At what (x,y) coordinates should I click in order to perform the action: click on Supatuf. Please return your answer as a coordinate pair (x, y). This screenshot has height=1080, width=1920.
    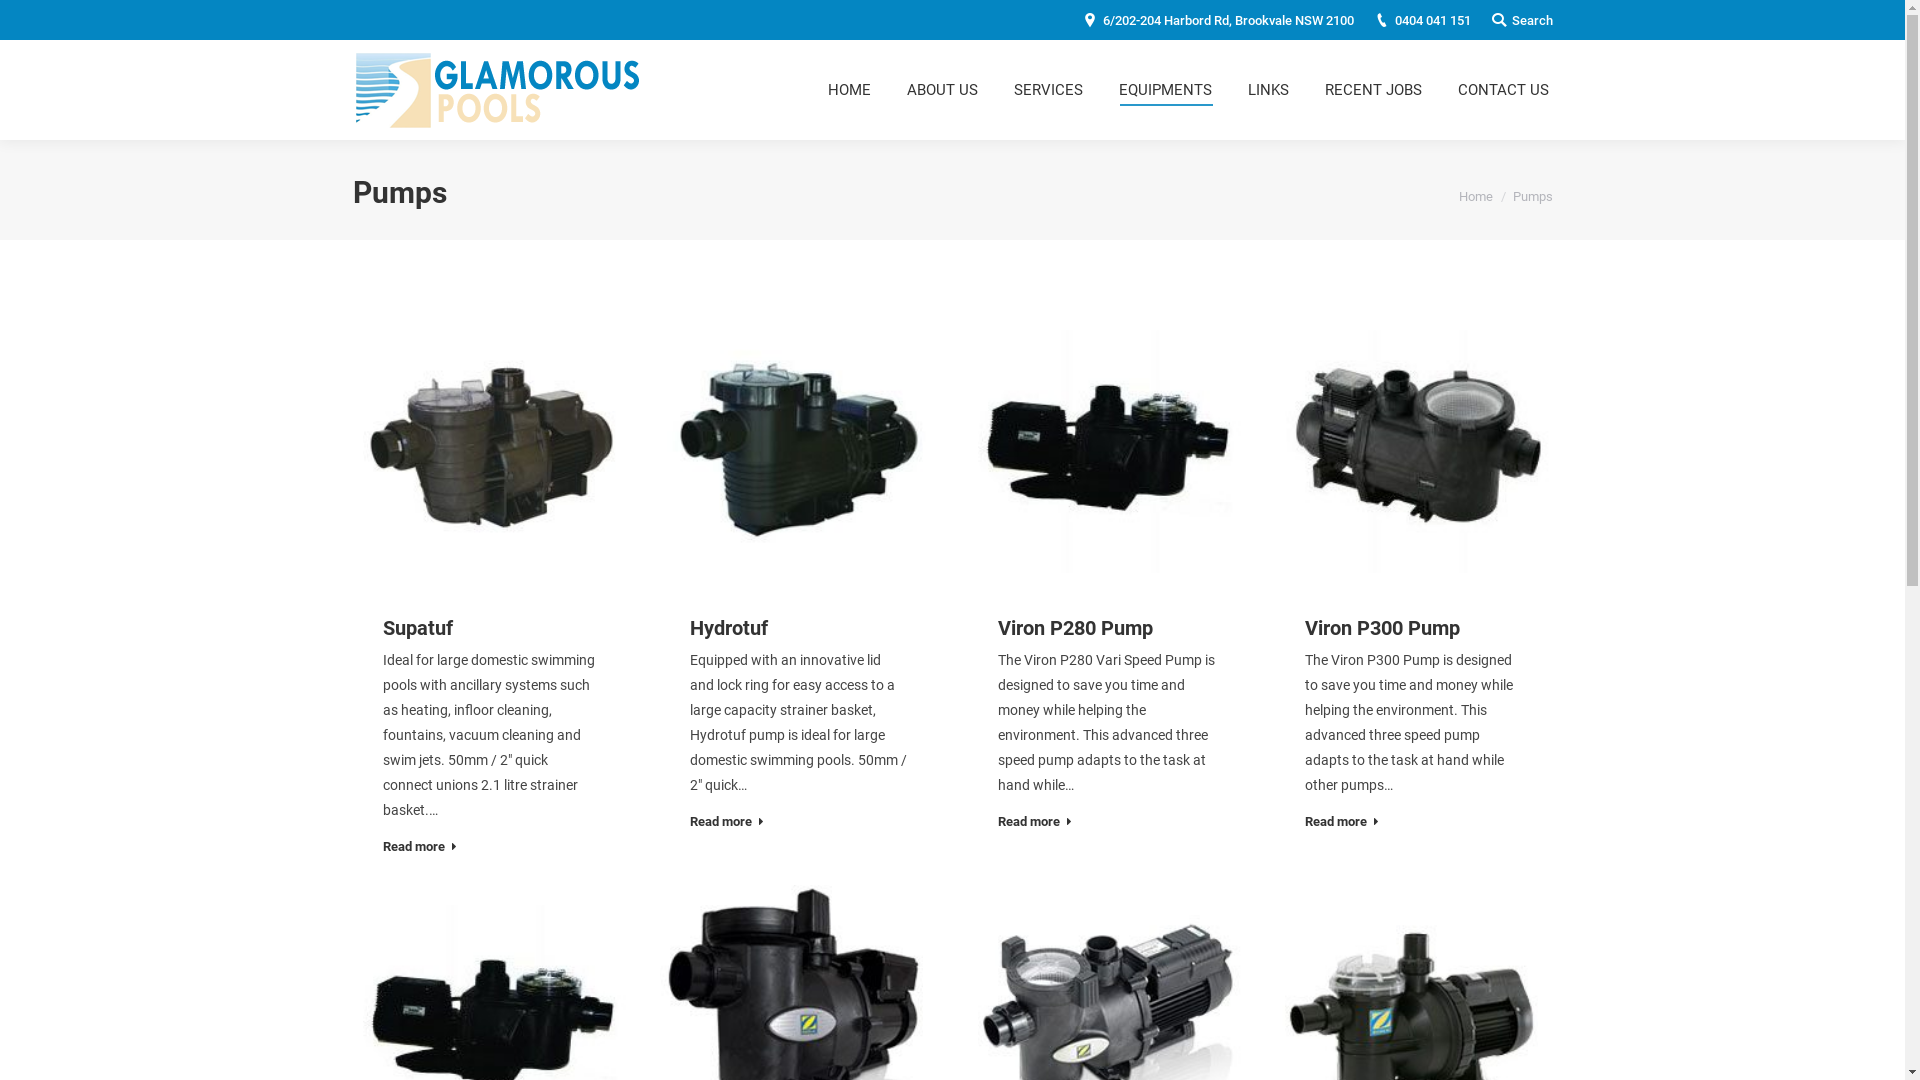
    Looking at the image, I should click on (417, 627).